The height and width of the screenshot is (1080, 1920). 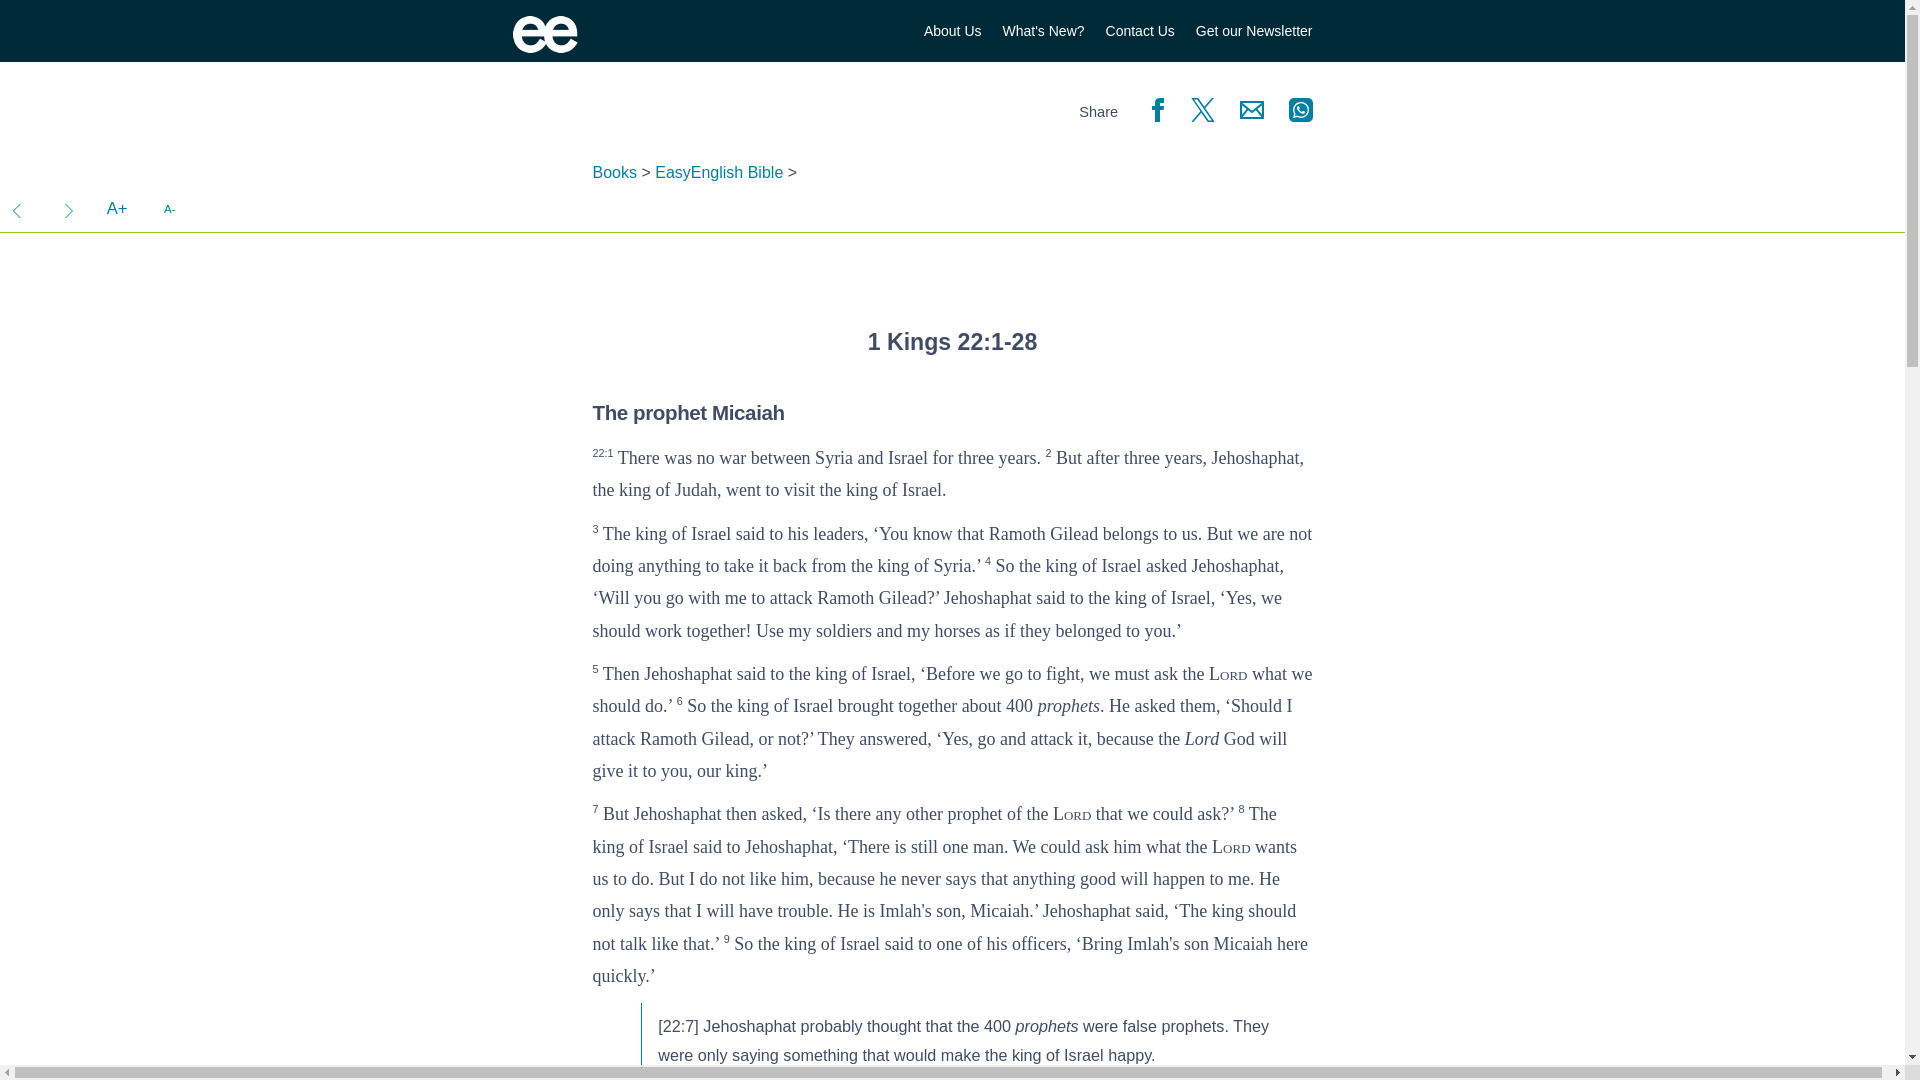 I want to click on Like 1 Kings 22 on Facebook, so click(x=1150, y=108).